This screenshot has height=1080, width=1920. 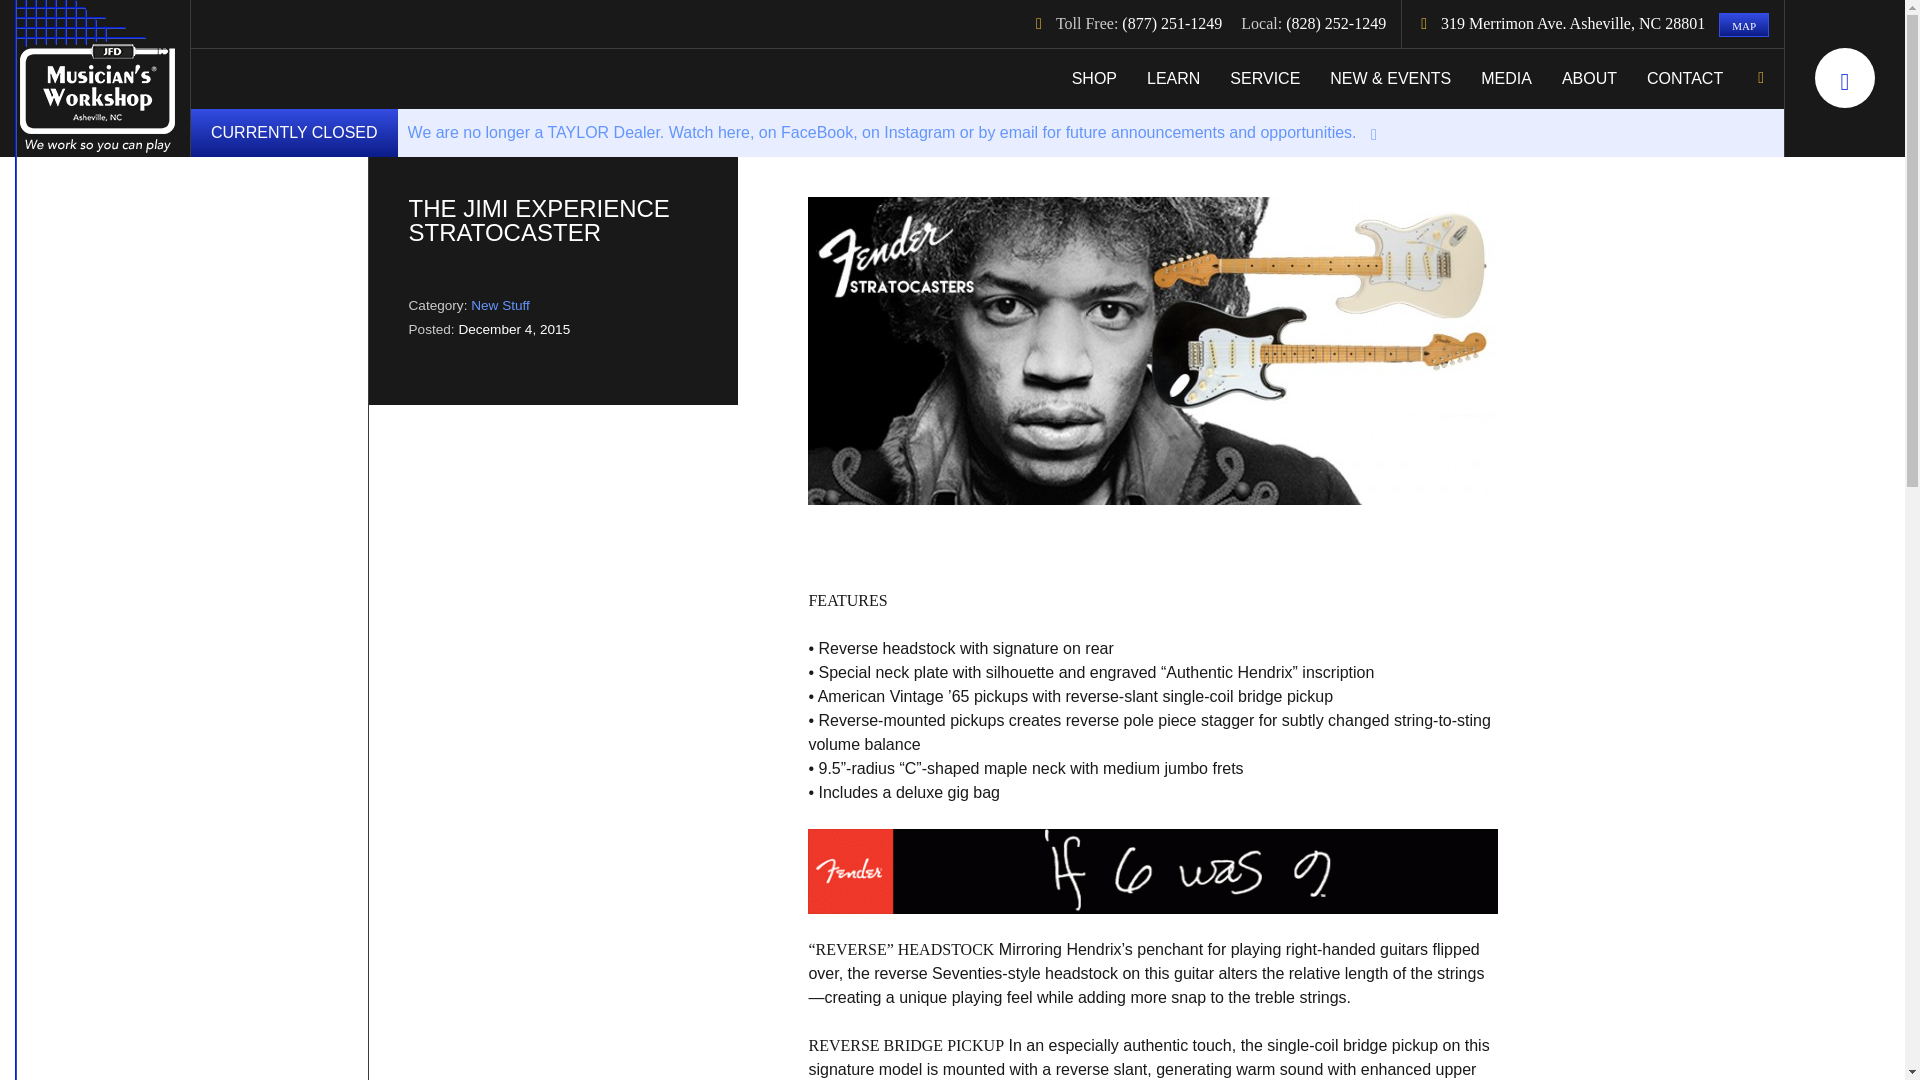 What do you see at coordinates (500, 306) in the screenshot?
I see `New Stuff` at bounding box center [500, 306].